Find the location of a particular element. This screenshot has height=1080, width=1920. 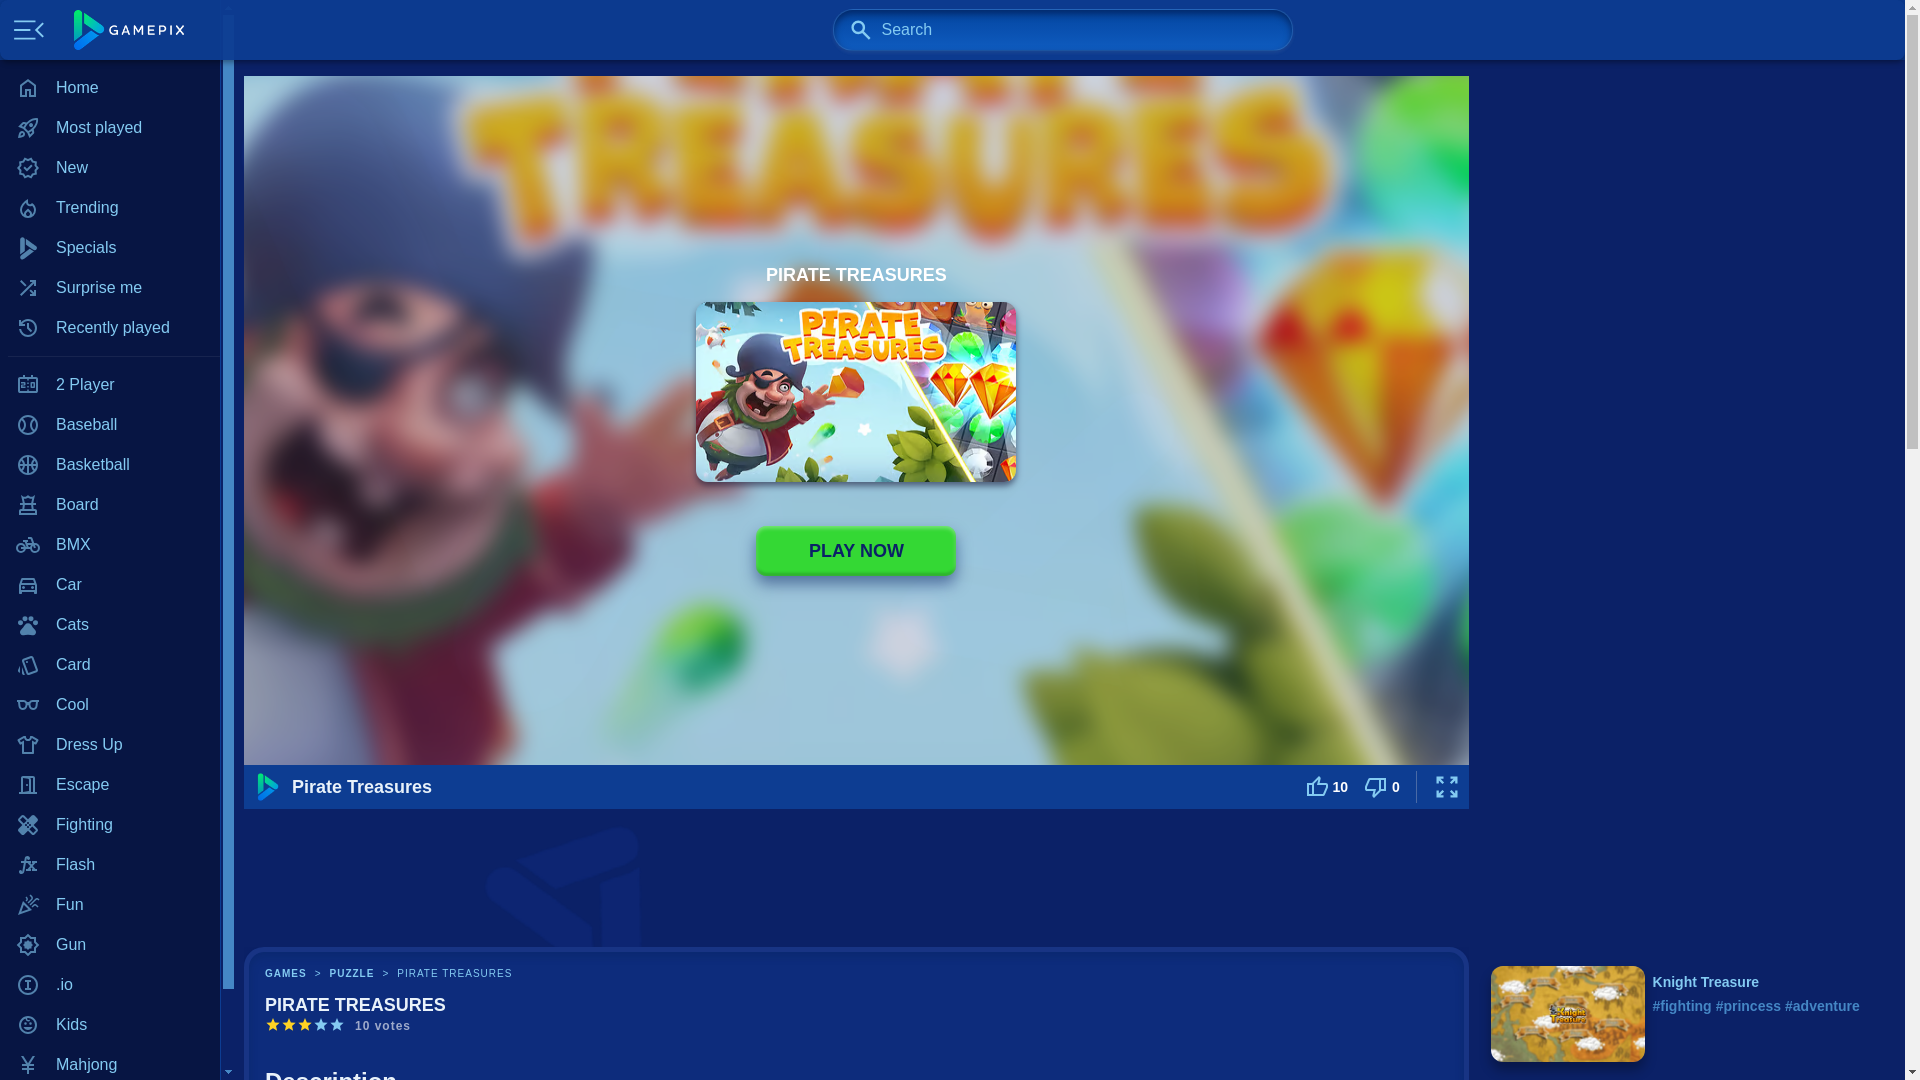

New is located at coordinates (110, 167).